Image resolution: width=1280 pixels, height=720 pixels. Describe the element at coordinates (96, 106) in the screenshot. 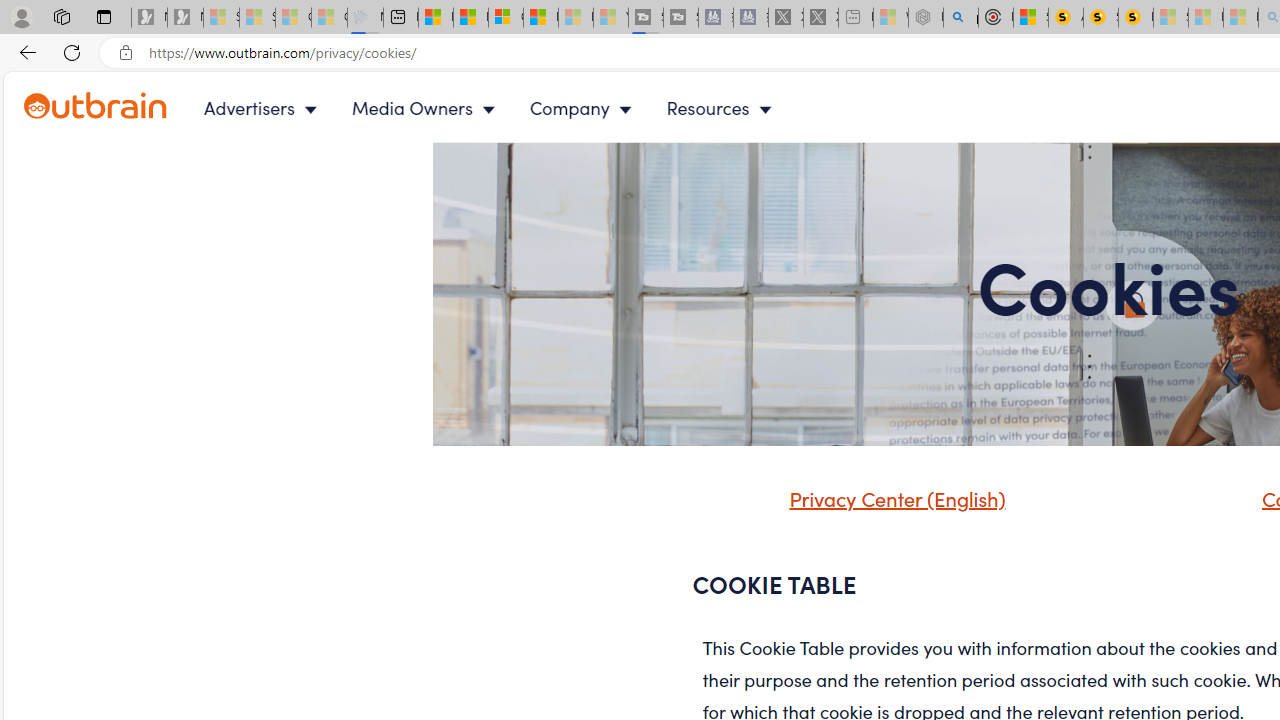

I see `Outbrain logo - link to homepage` at that location.